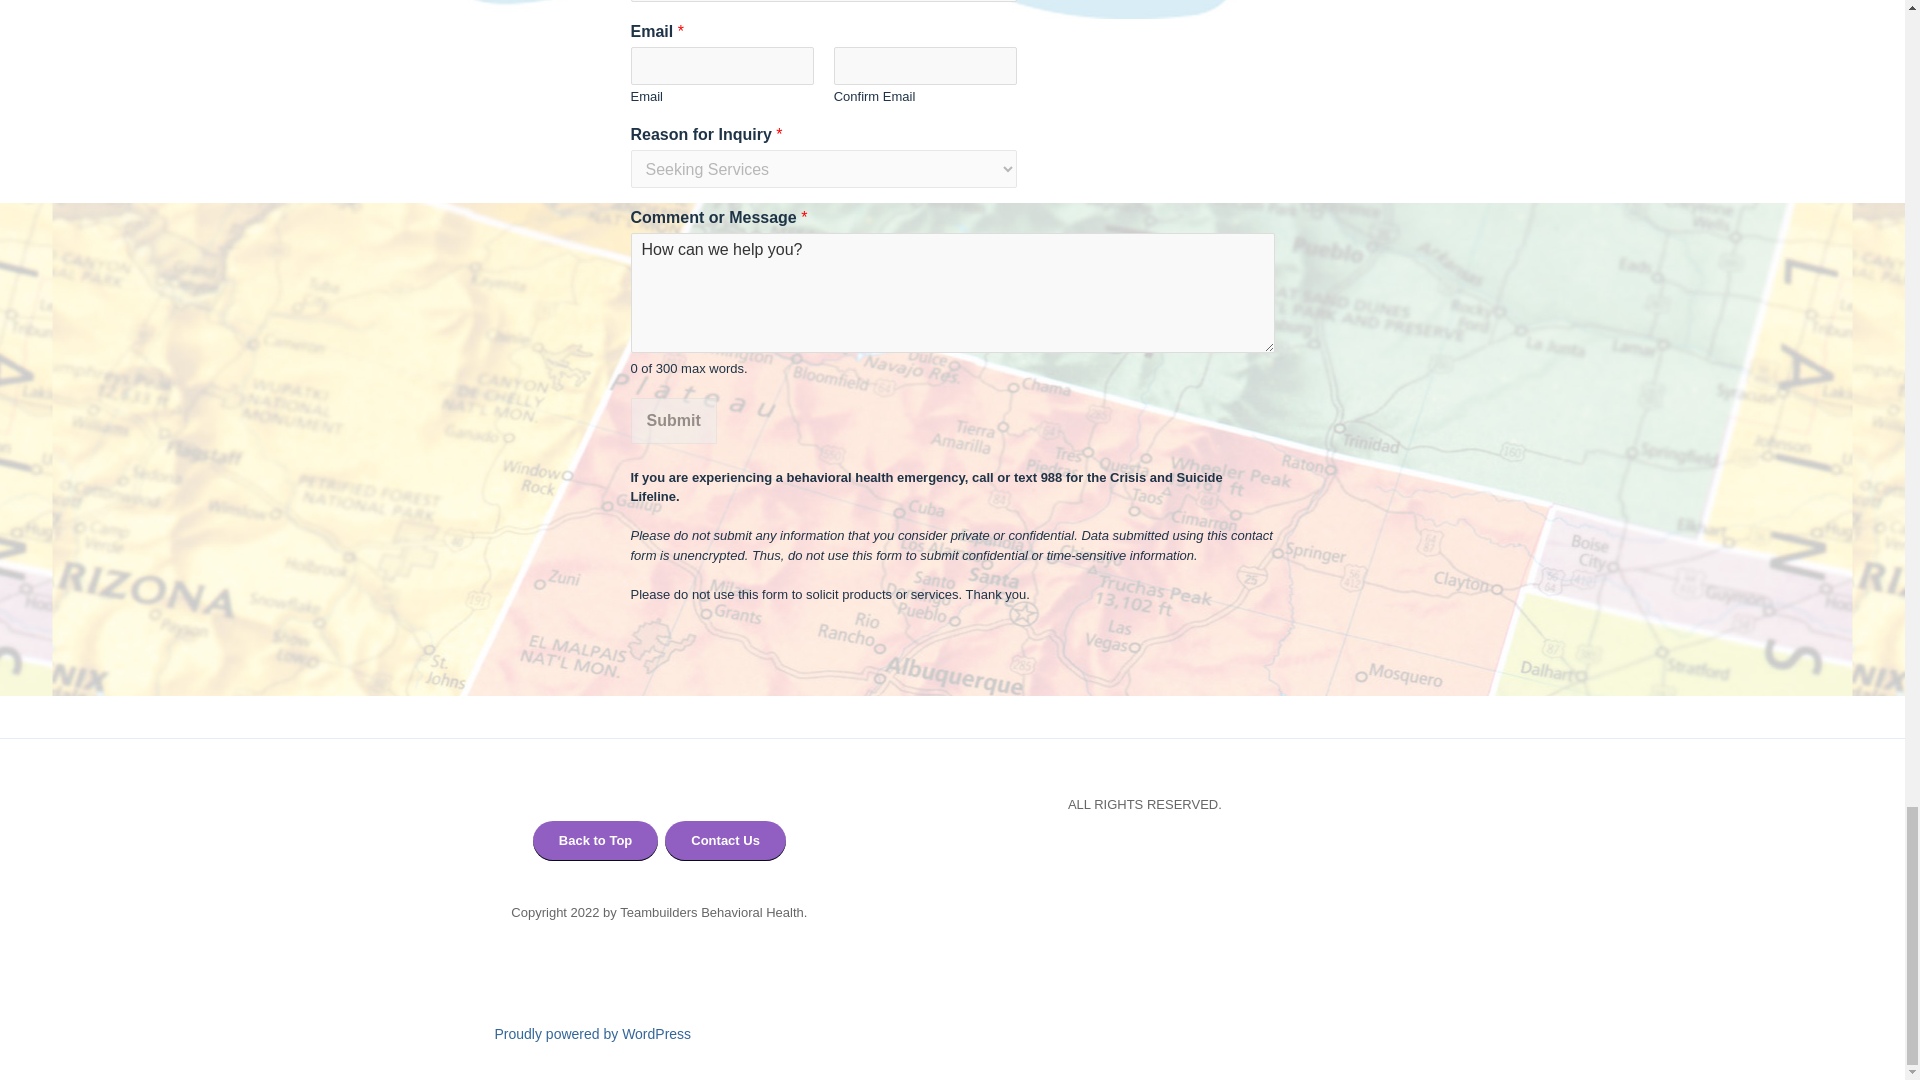 The image size is (1920, 1080). Describe the element at coordinates (724, 840) in the screenshot. I see `Contact Us` at that location.